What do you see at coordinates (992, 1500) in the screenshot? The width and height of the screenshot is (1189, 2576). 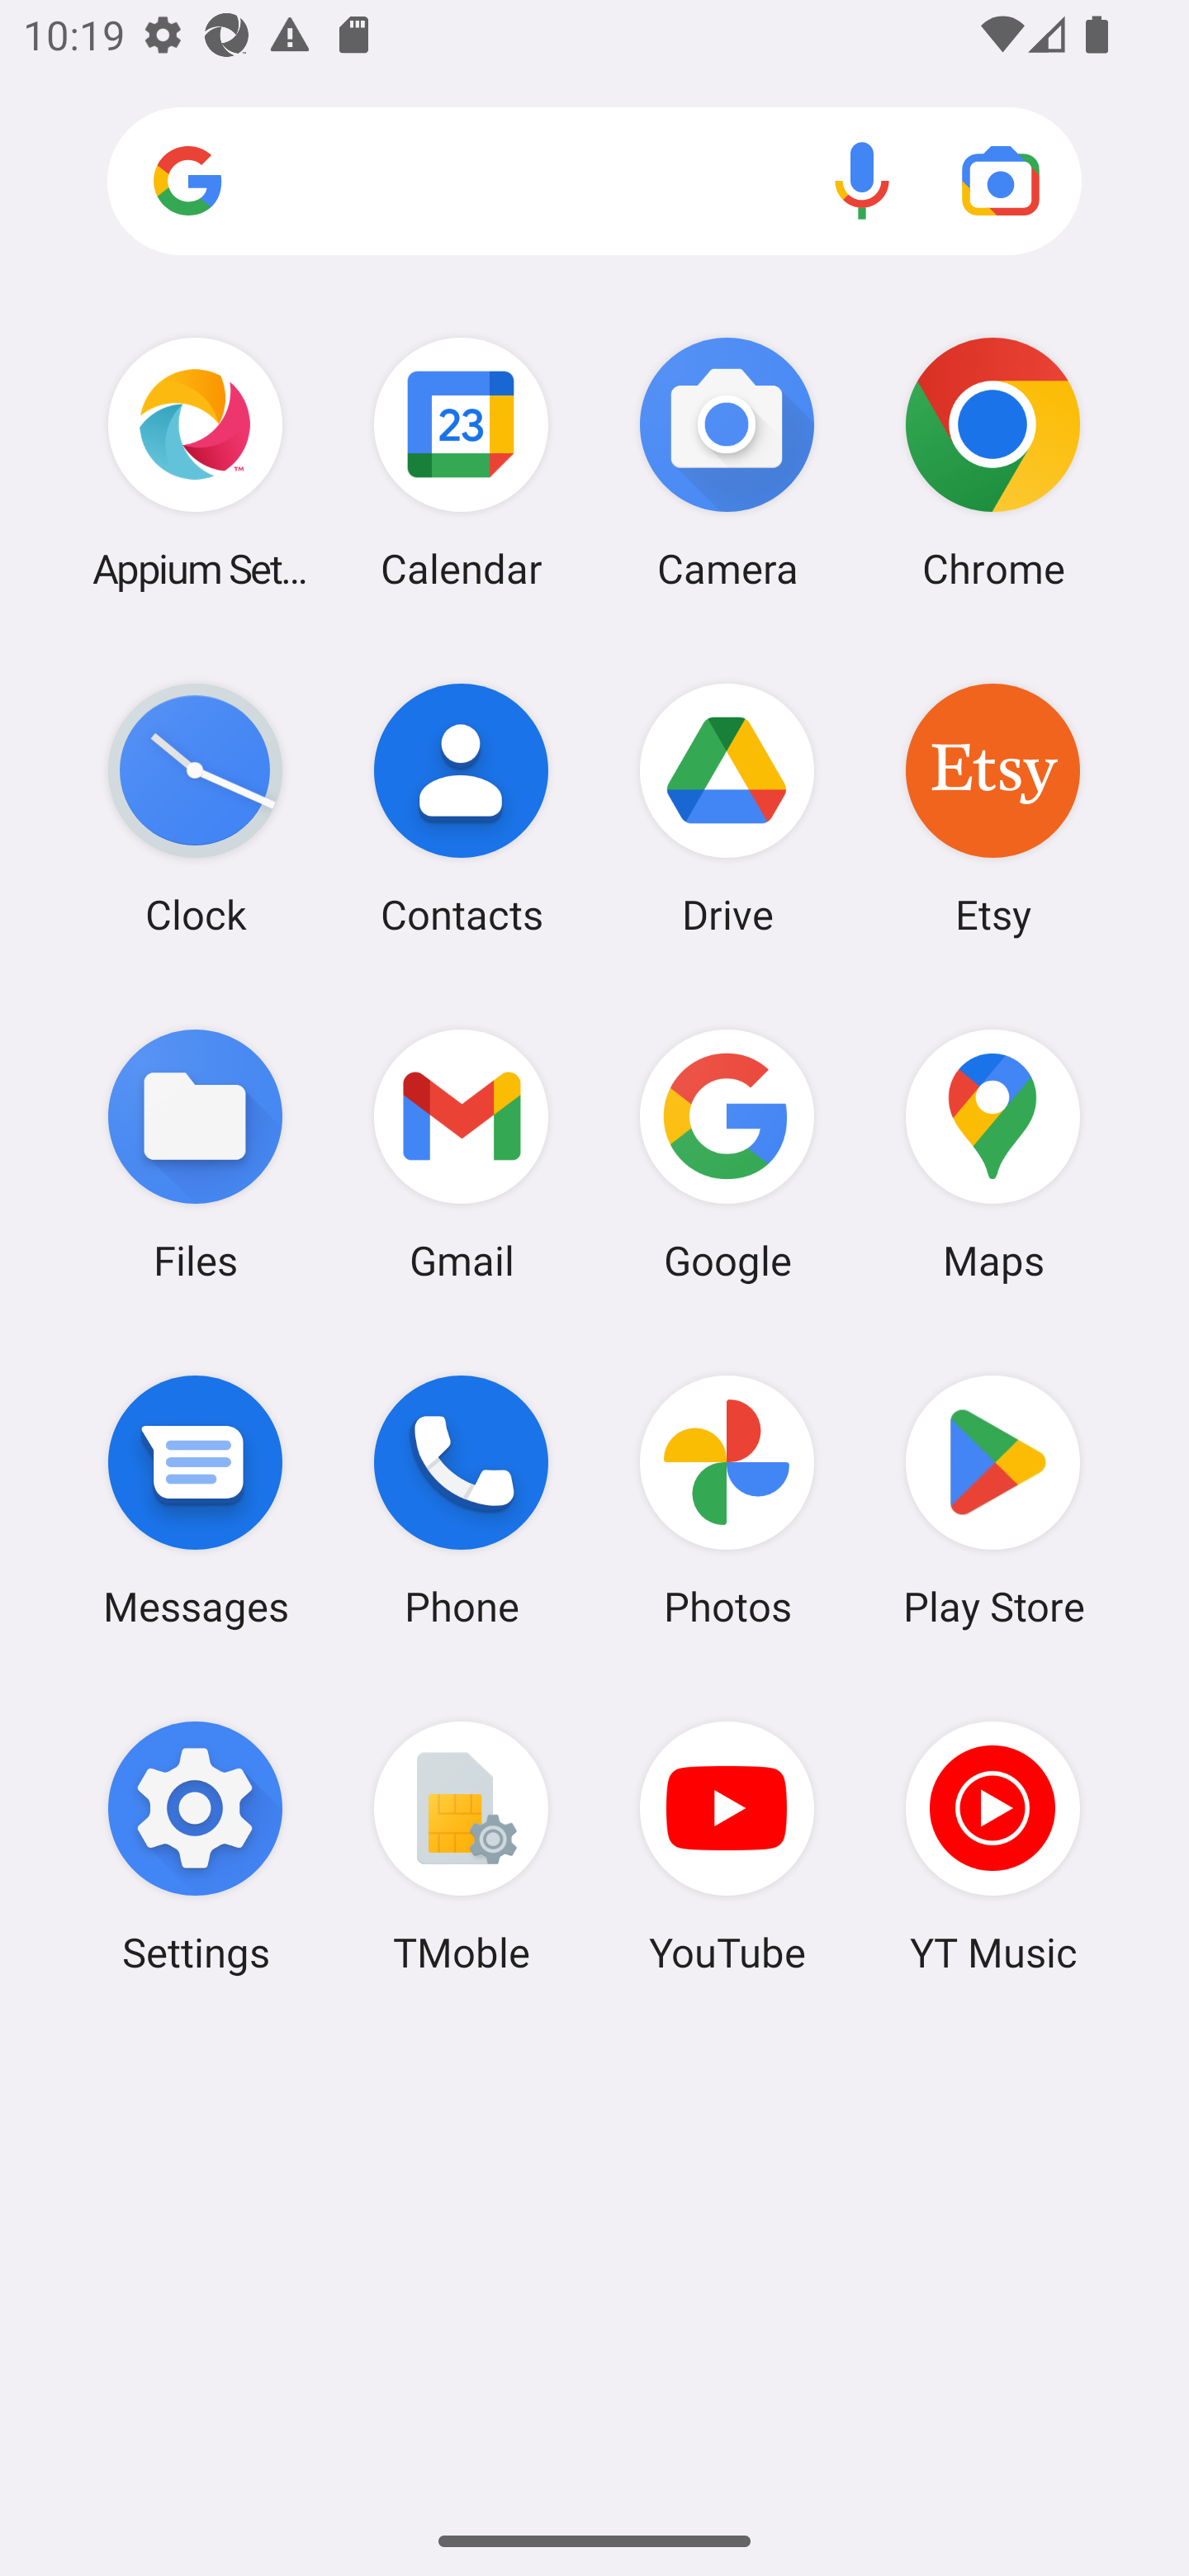 I see `Play Store` at bounding box center [992, 1500].